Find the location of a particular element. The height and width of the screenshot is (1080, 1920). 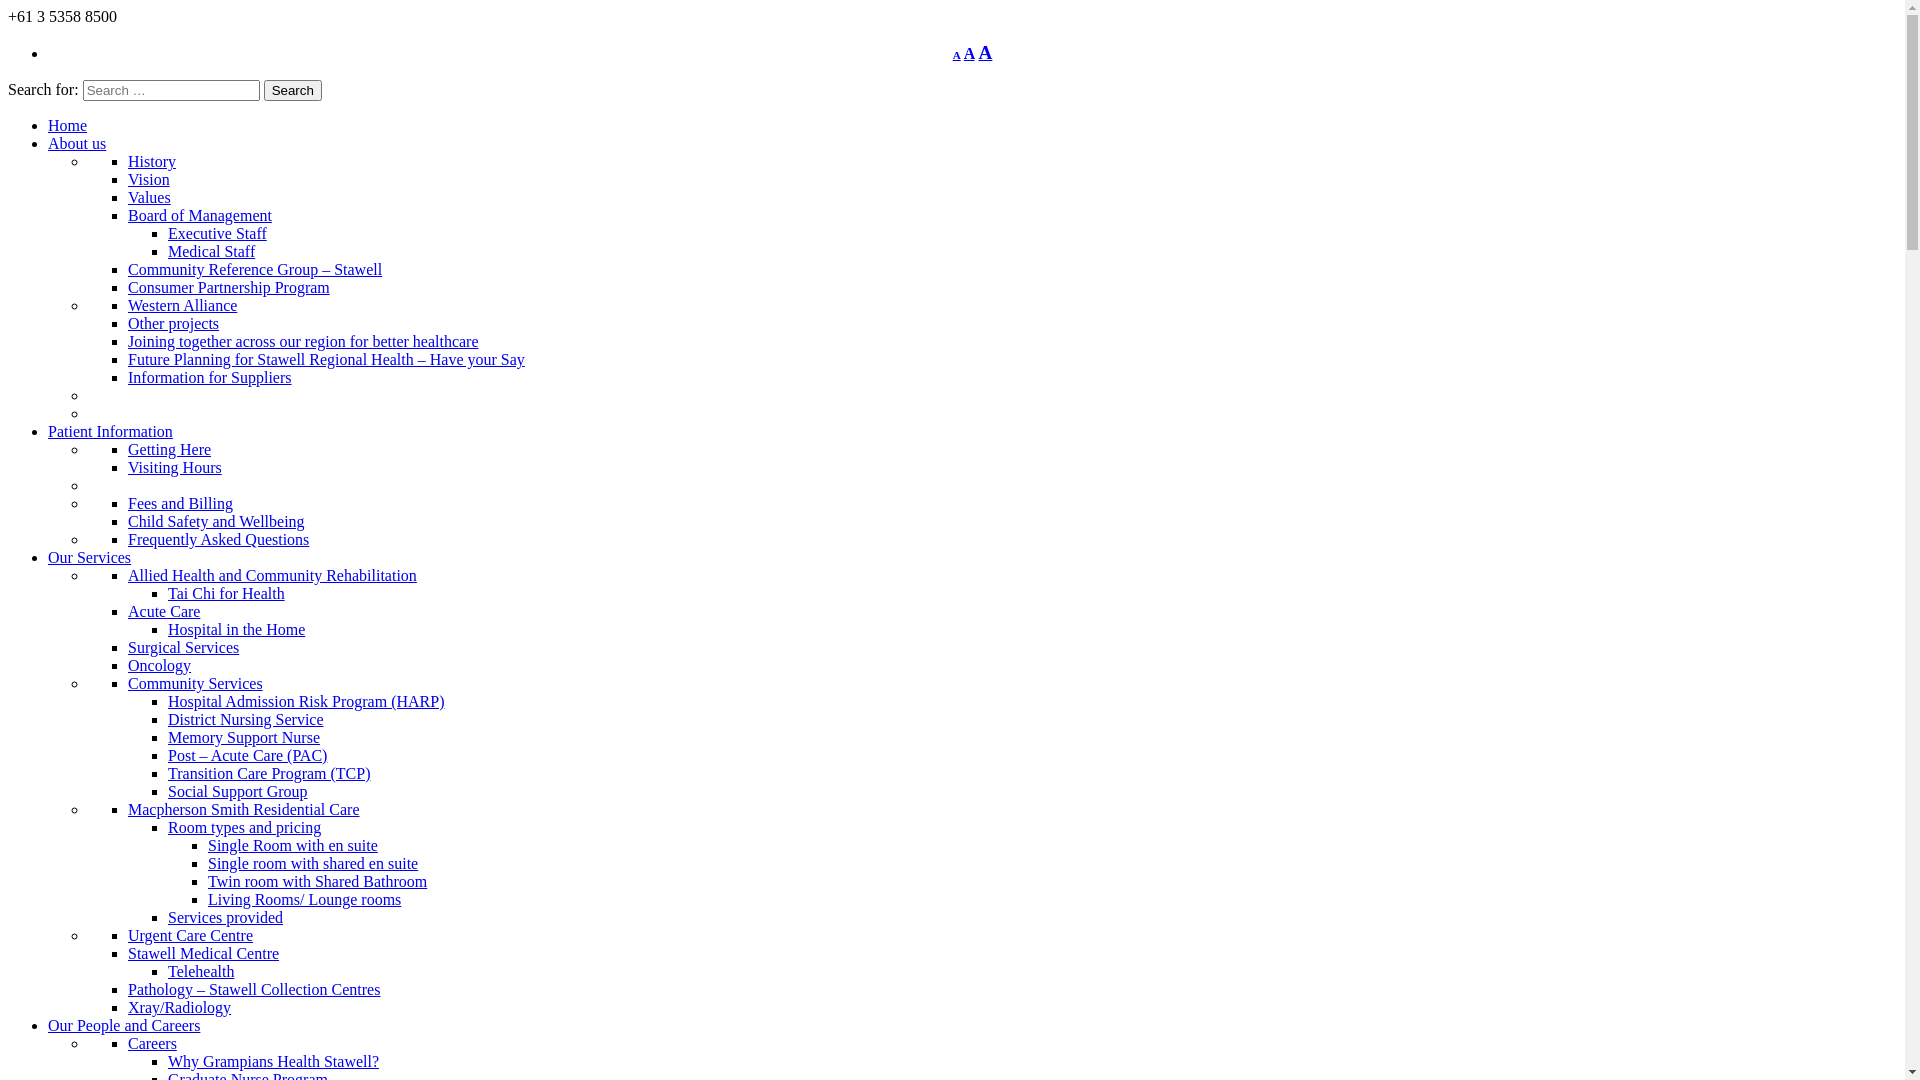

Our People and Careers is located at coordinates (124, 1026).